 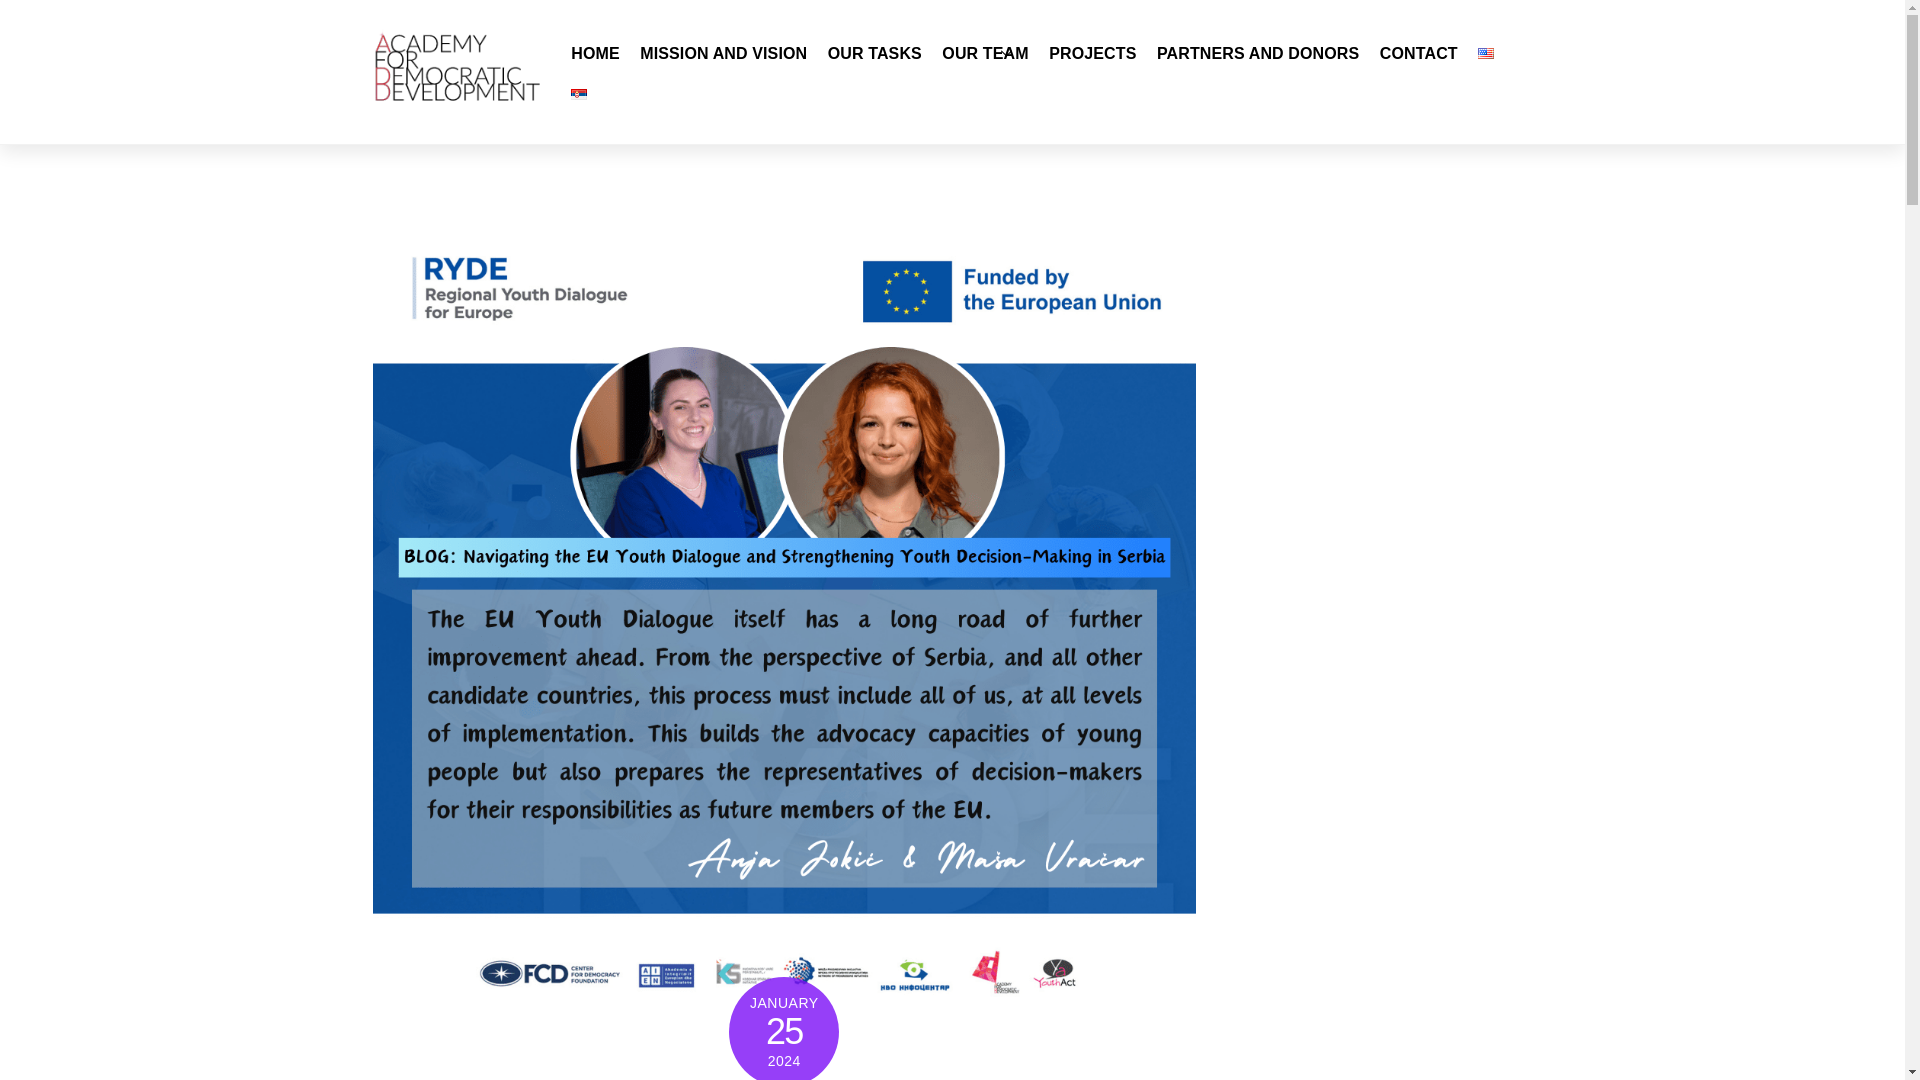 What do you see at coordinates (595, 52) in the screenshot?
I see `HOME` at bounding box center [595, 52].